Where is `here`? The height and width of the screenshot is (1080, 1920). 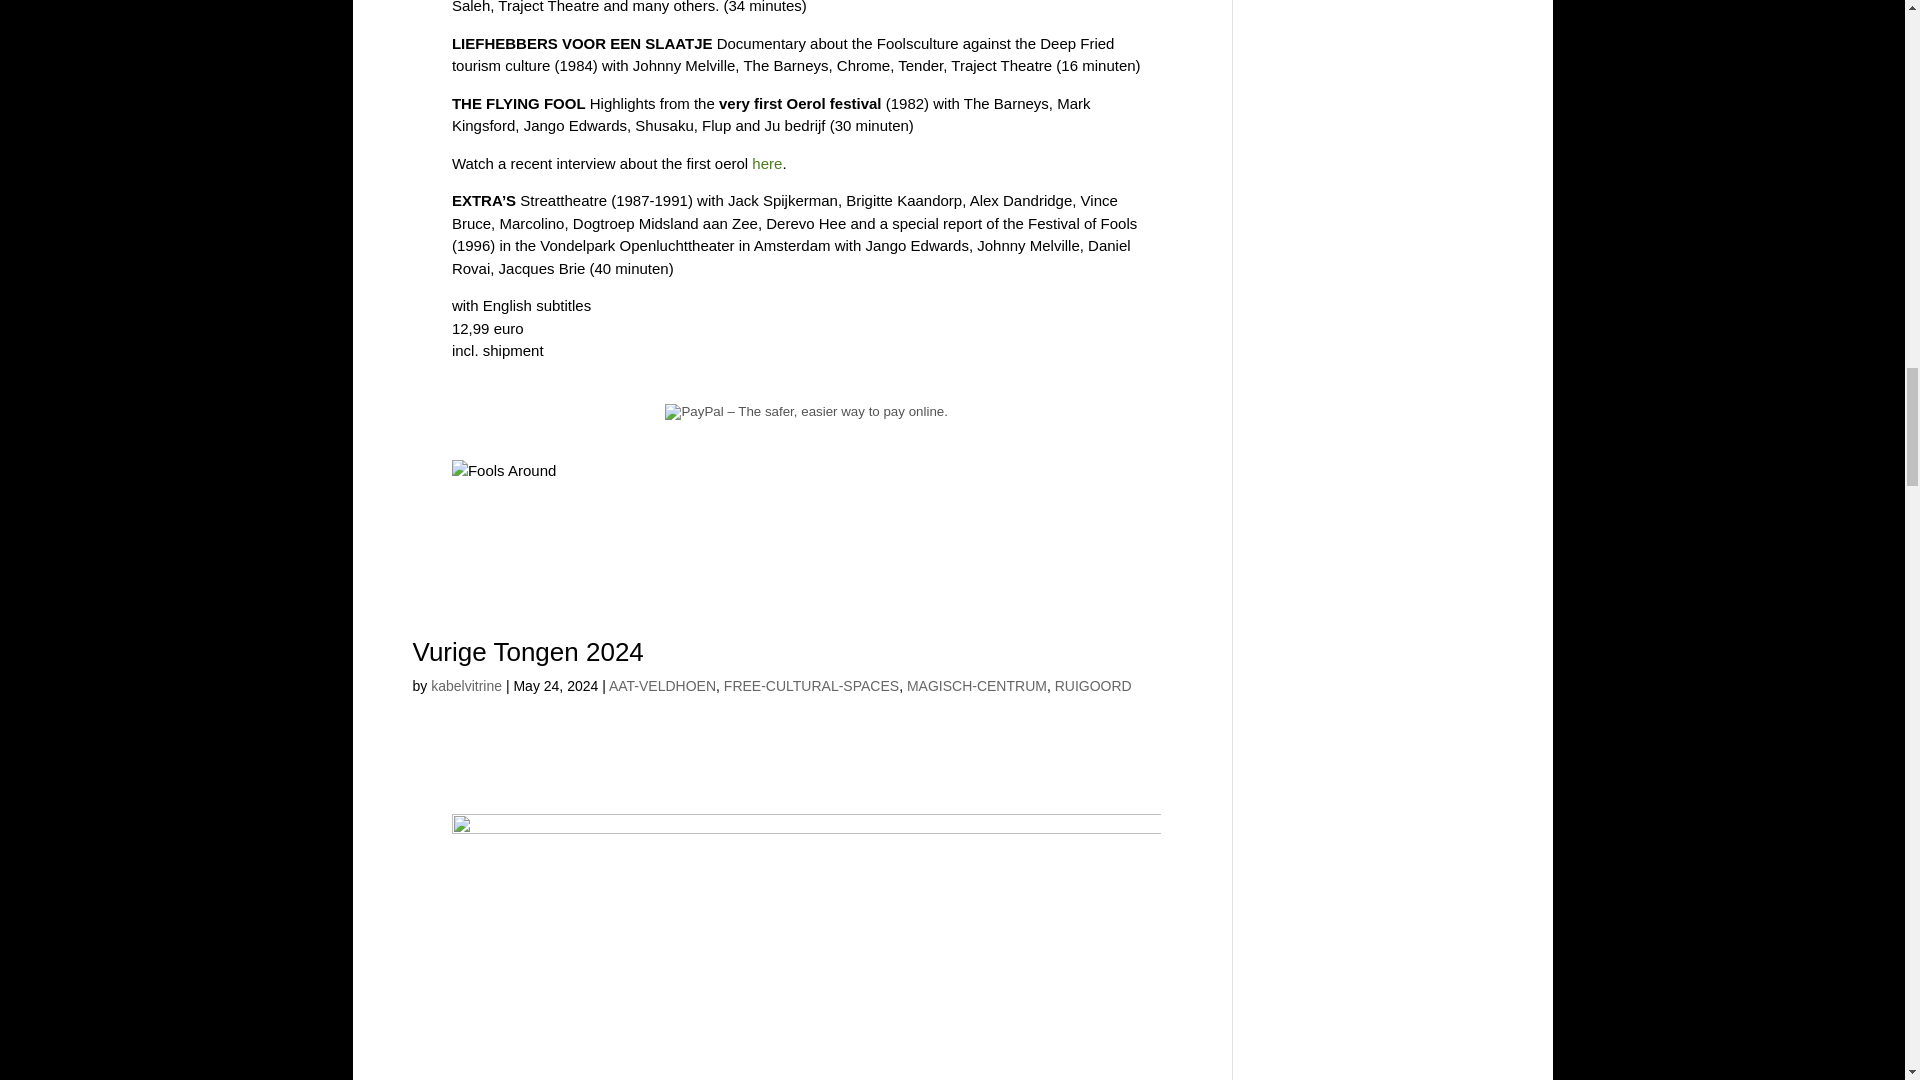
here is located at coordinates (766, 163).